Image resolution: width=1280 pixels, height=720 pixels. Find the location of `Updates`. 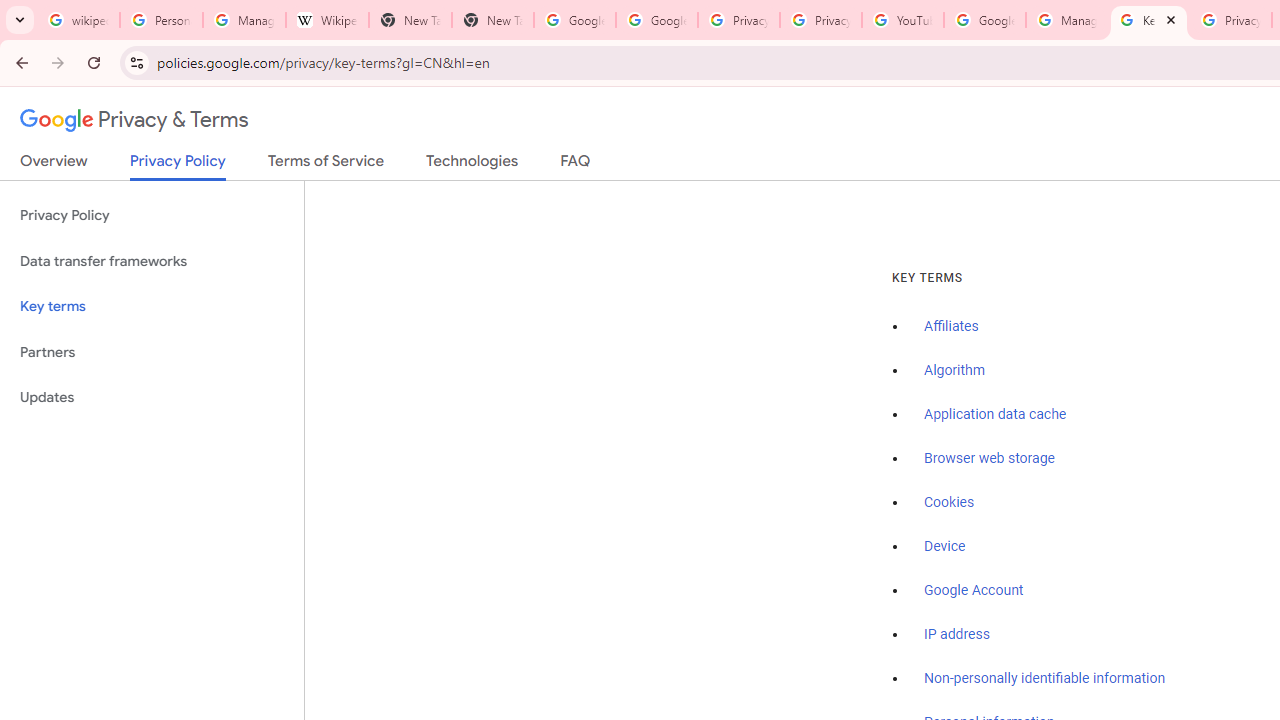

Updates is located at coordinates (152, 398).